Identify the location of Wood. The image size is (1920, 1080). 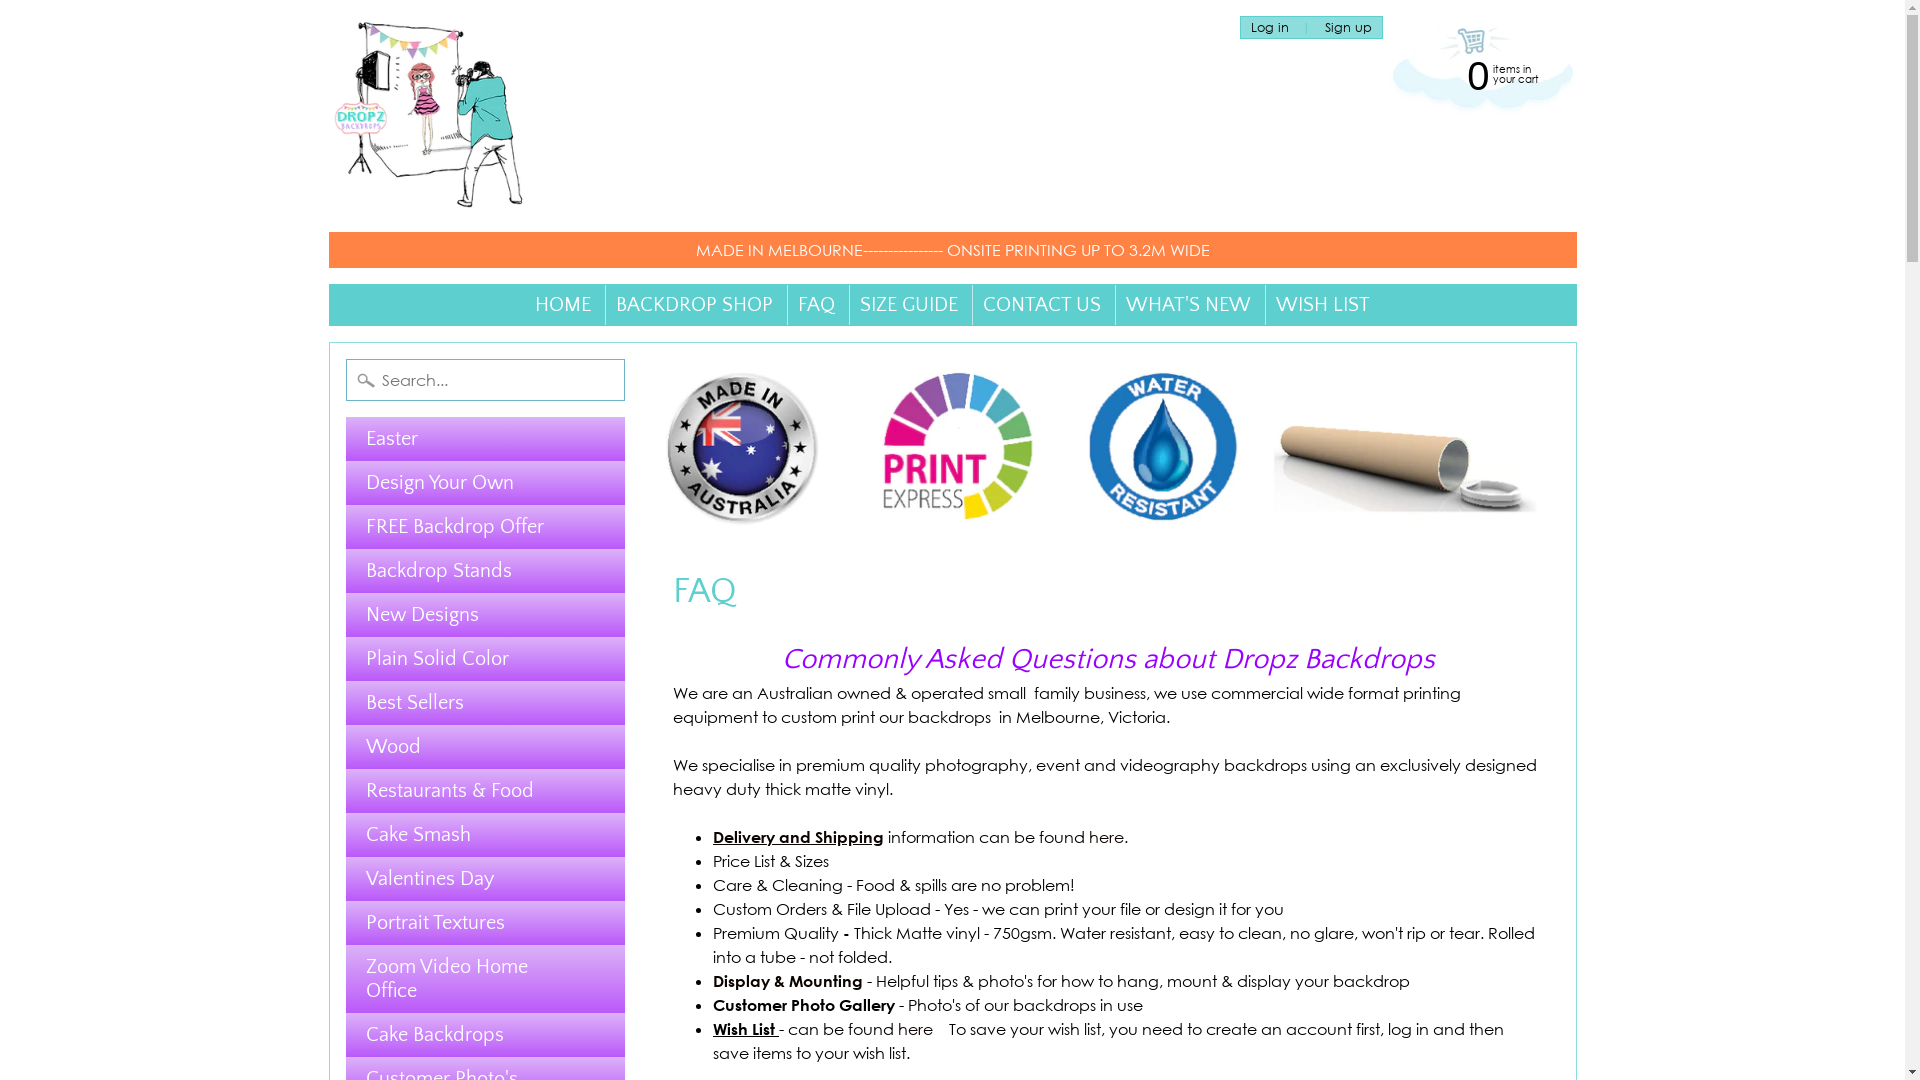
(486, 747).